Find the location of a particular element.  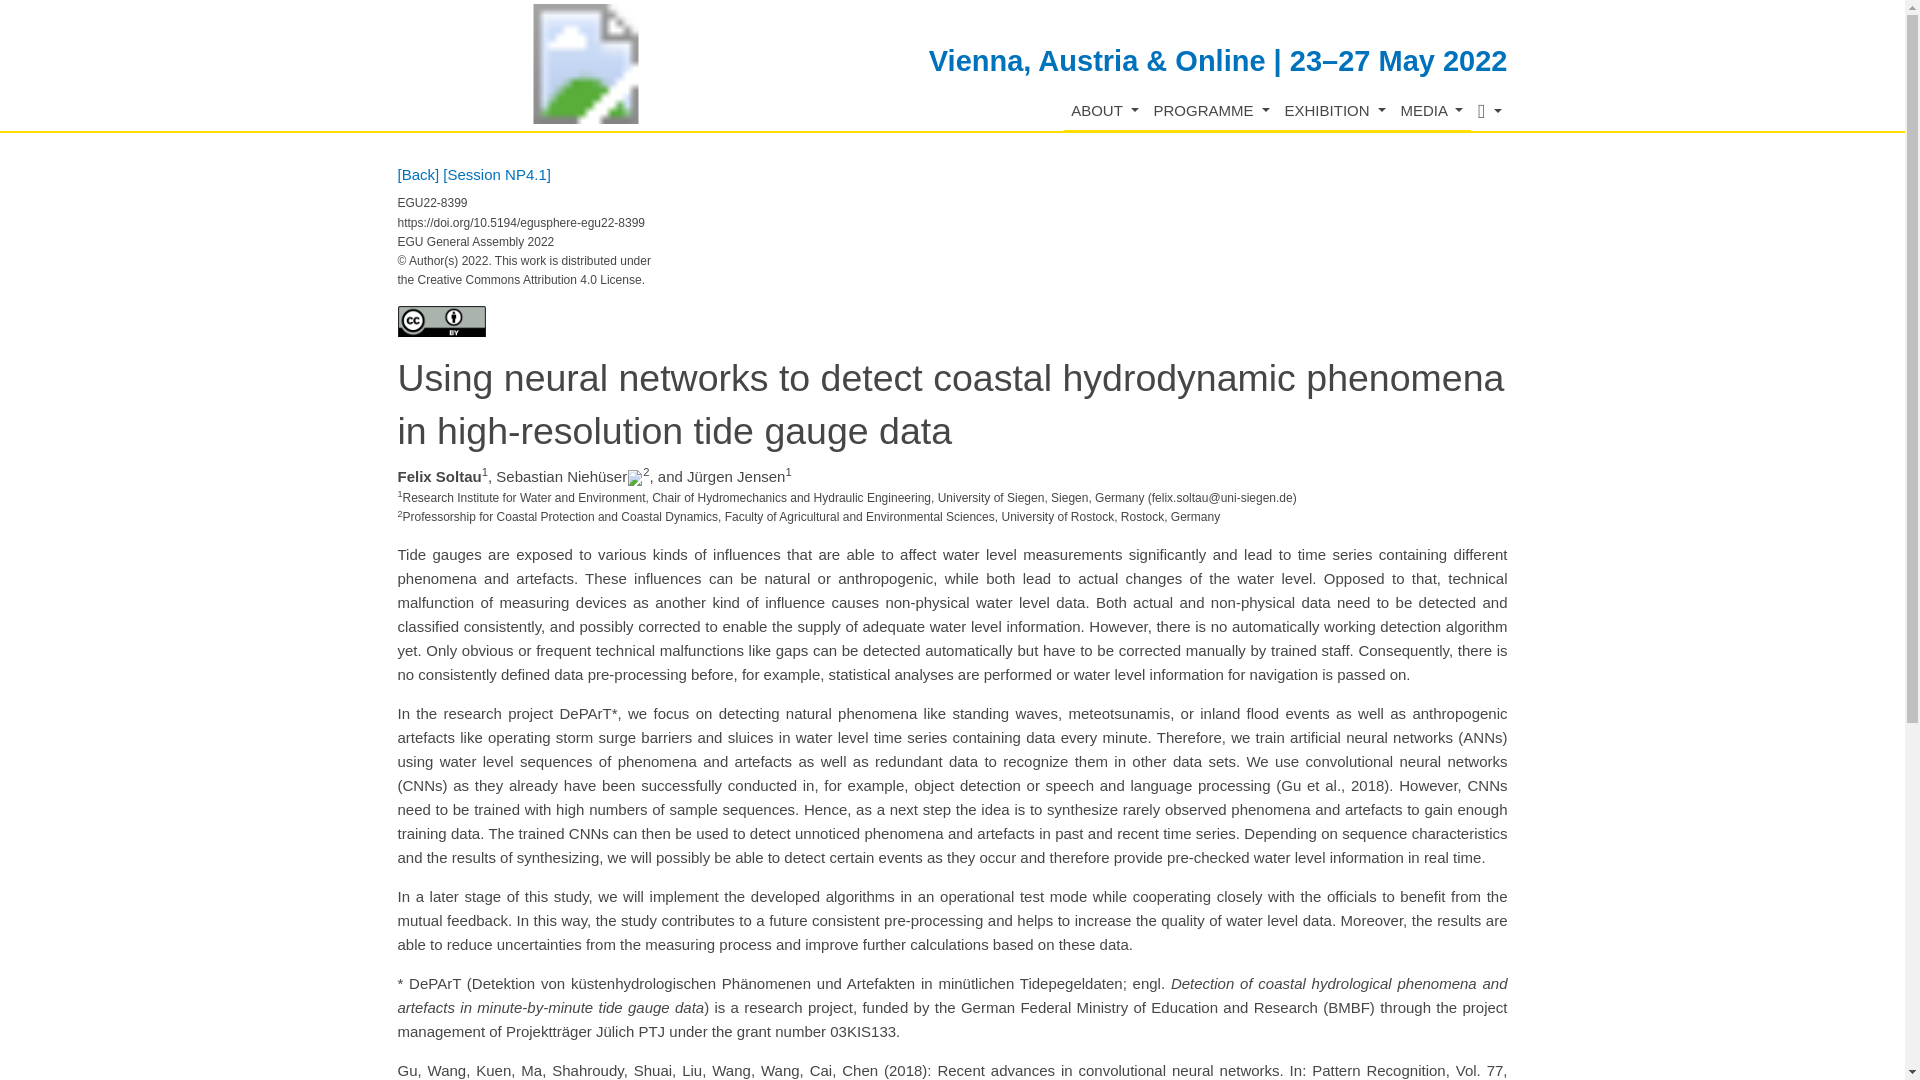

EXHIBITION is located at coordinates (1334, 110).